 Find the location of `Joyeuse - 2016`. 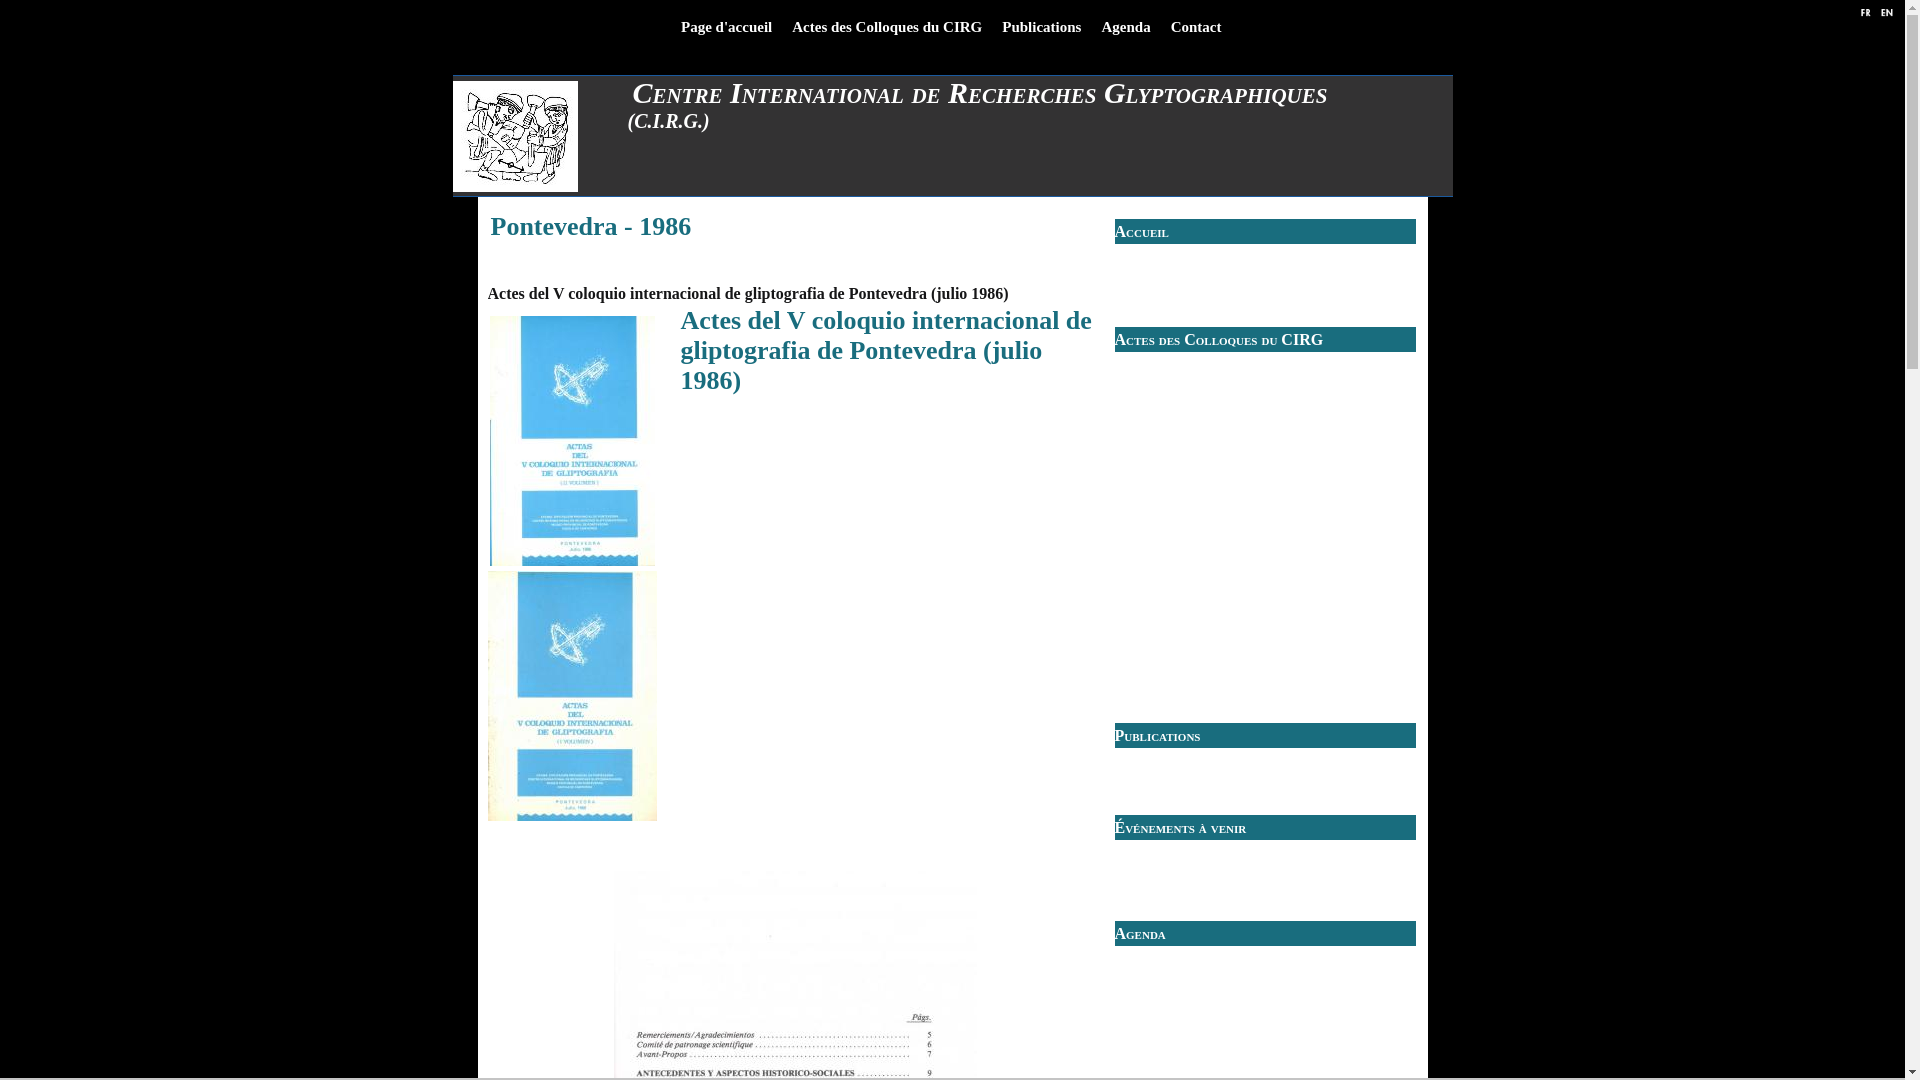

Joyeuse - 2016 is located at coordinates (1173, 664).